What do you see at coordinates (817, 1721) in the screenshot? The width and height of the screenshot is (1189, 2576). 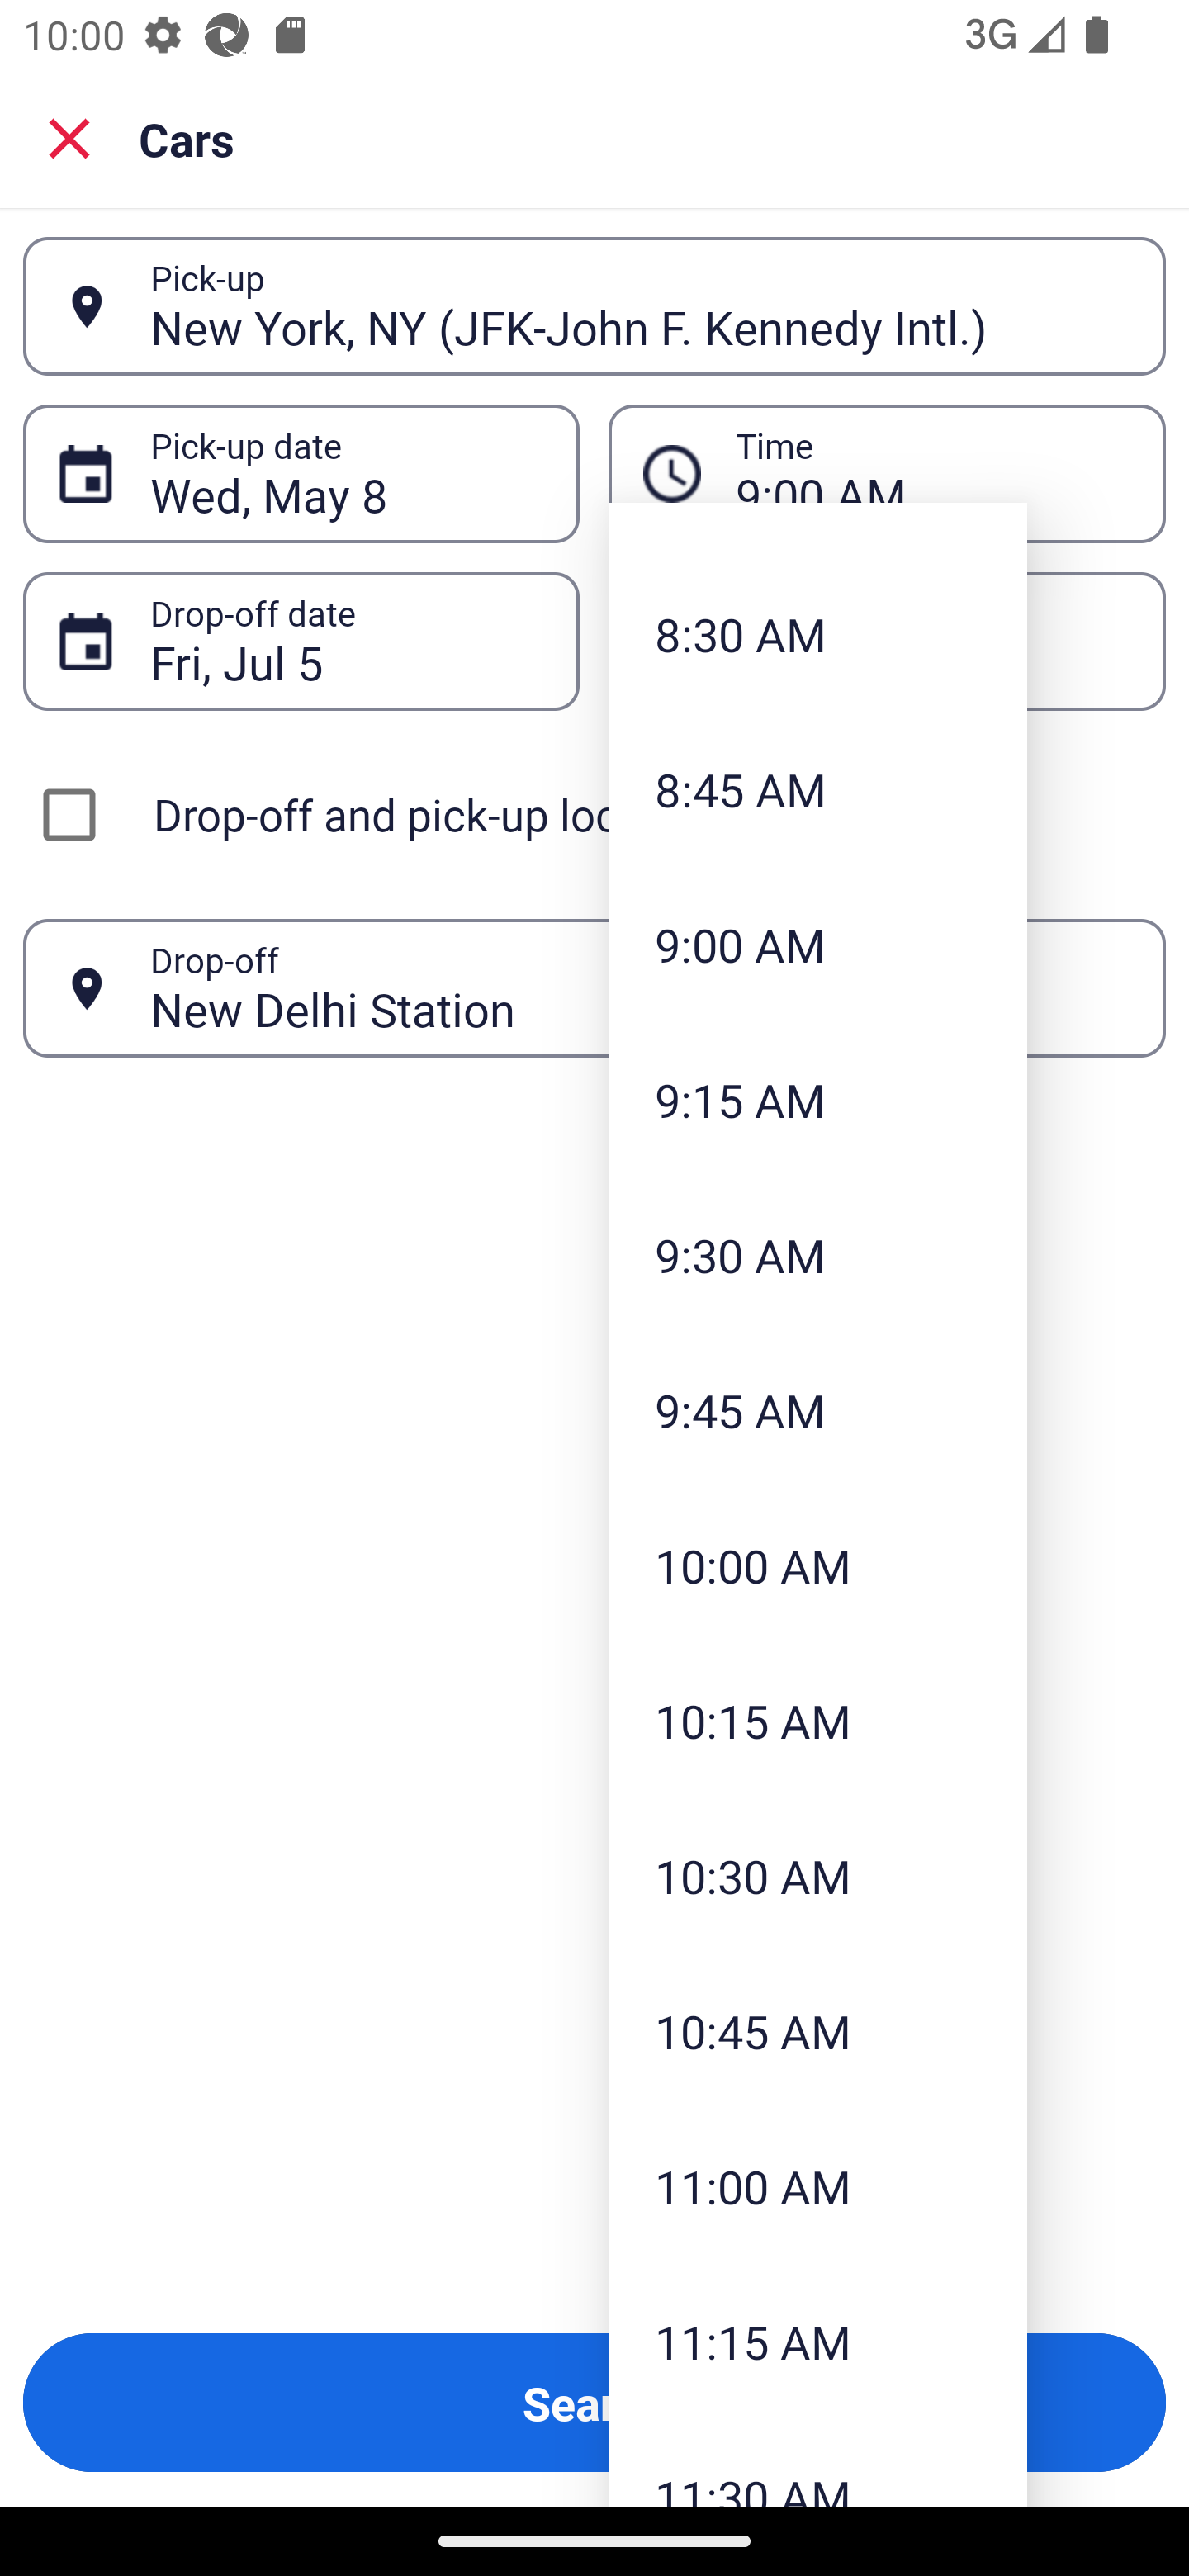 I see `10:15 AM` at bounding box center [817, 1721].